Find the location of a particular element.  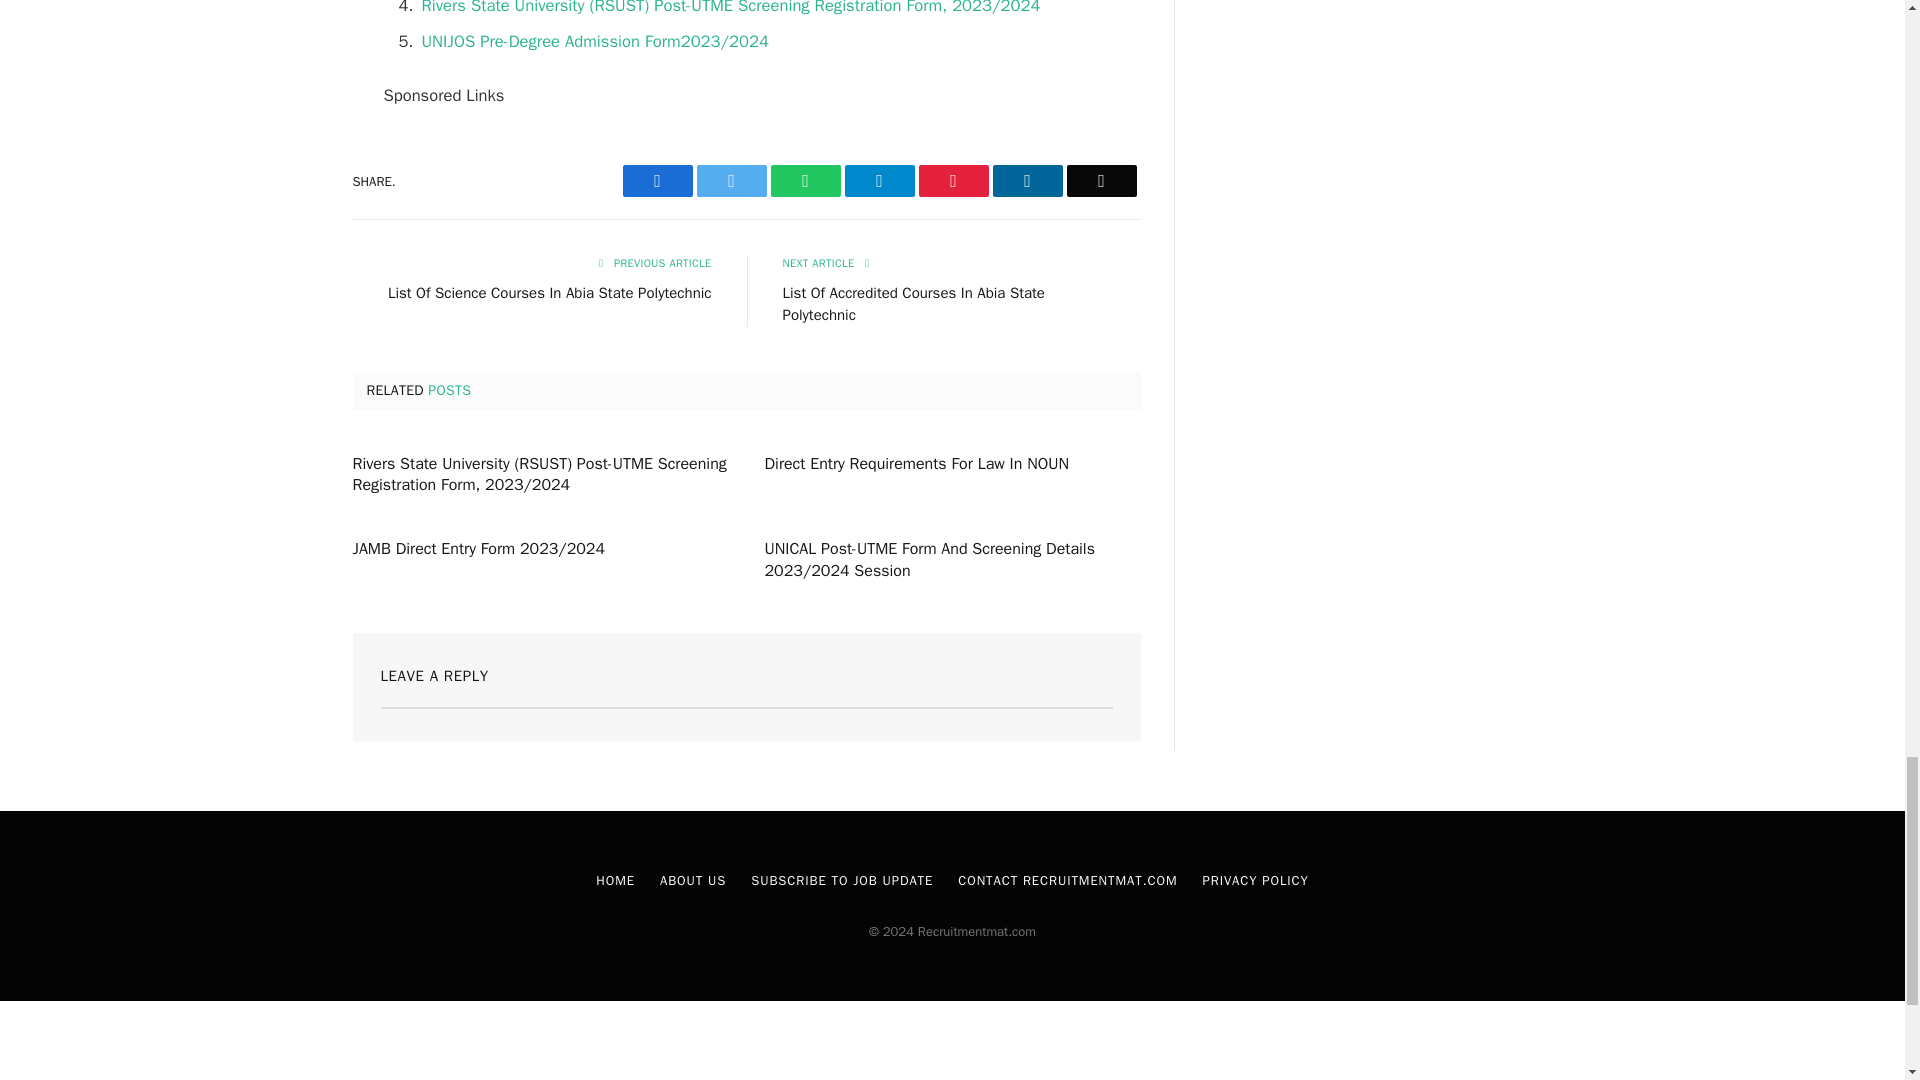

LinkedIn is located at coordinates (1026, 180).